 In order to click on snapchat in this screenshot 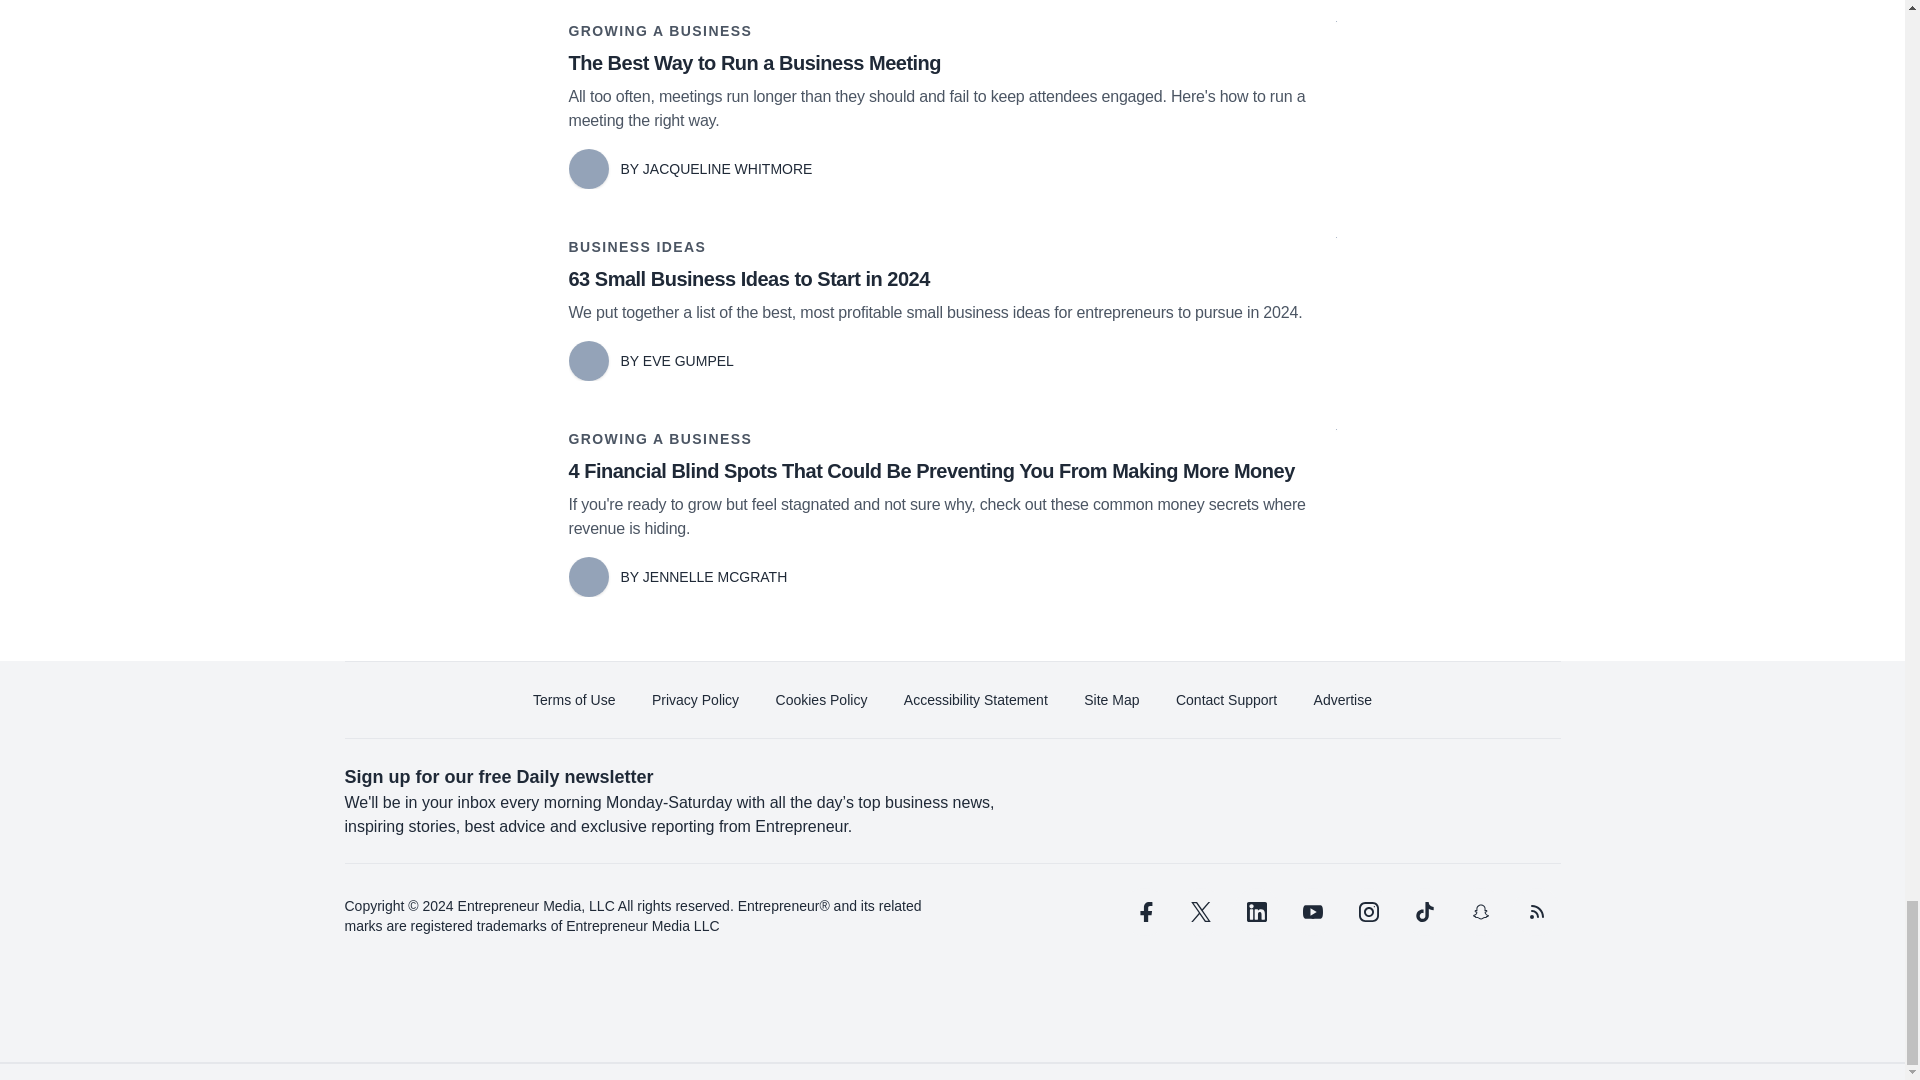, I will do `click(1479, 912)`.